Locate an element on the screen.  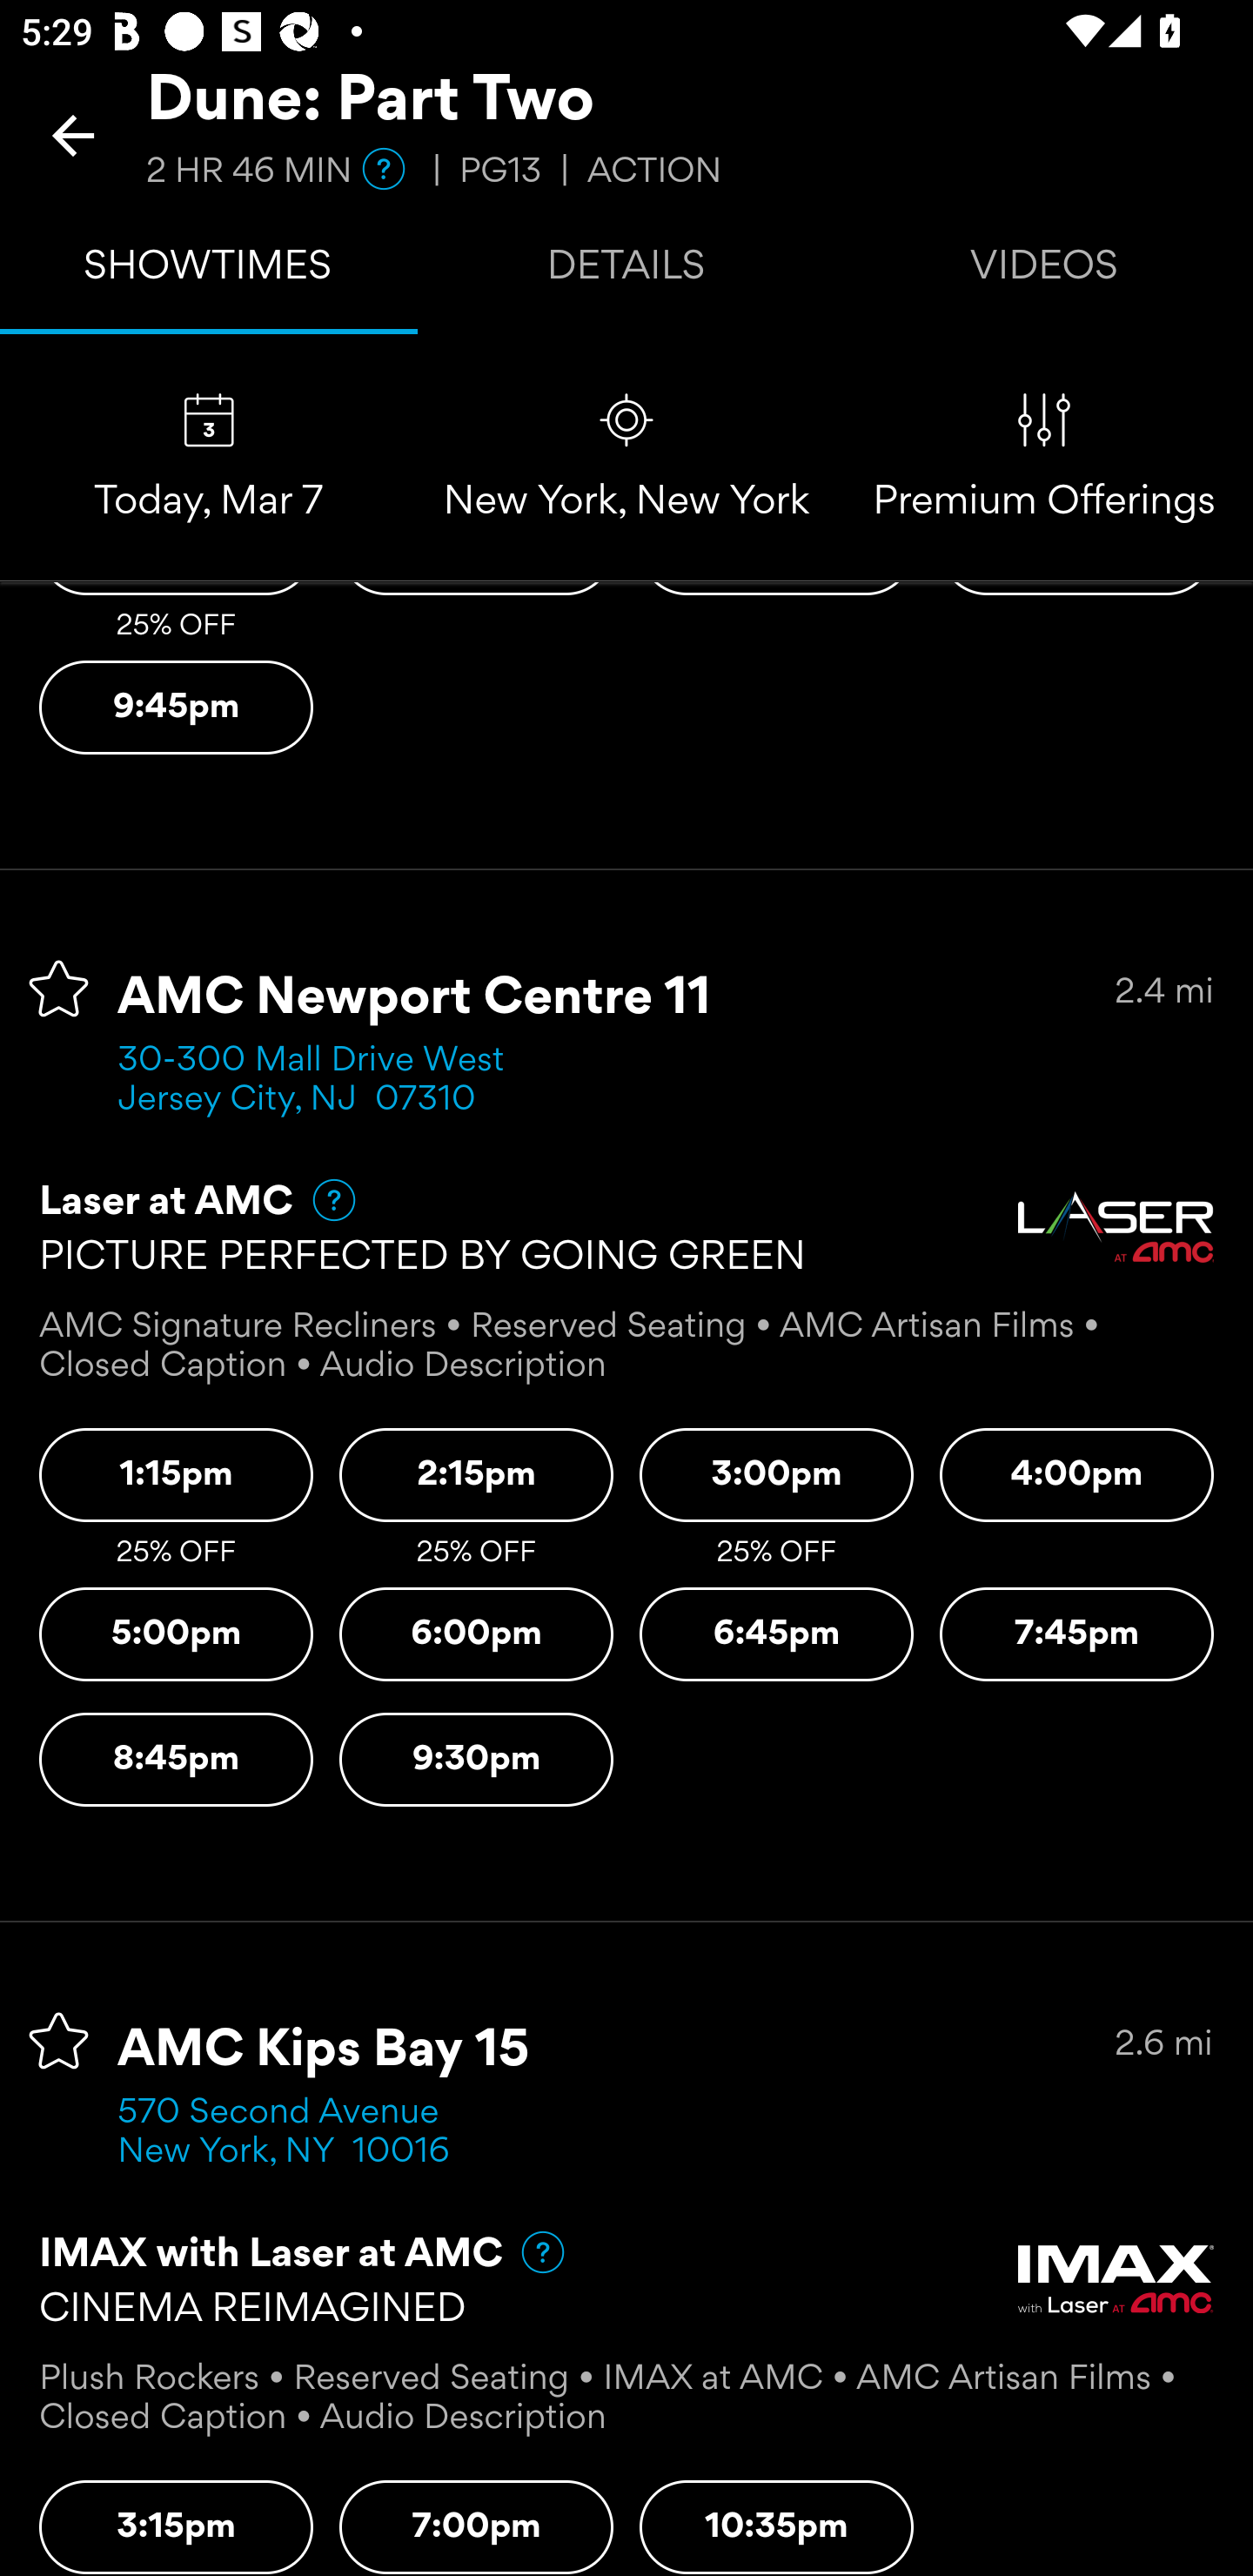
SHOWTIMES
Tab 1 of 3 is located at coordinates (209, 272).